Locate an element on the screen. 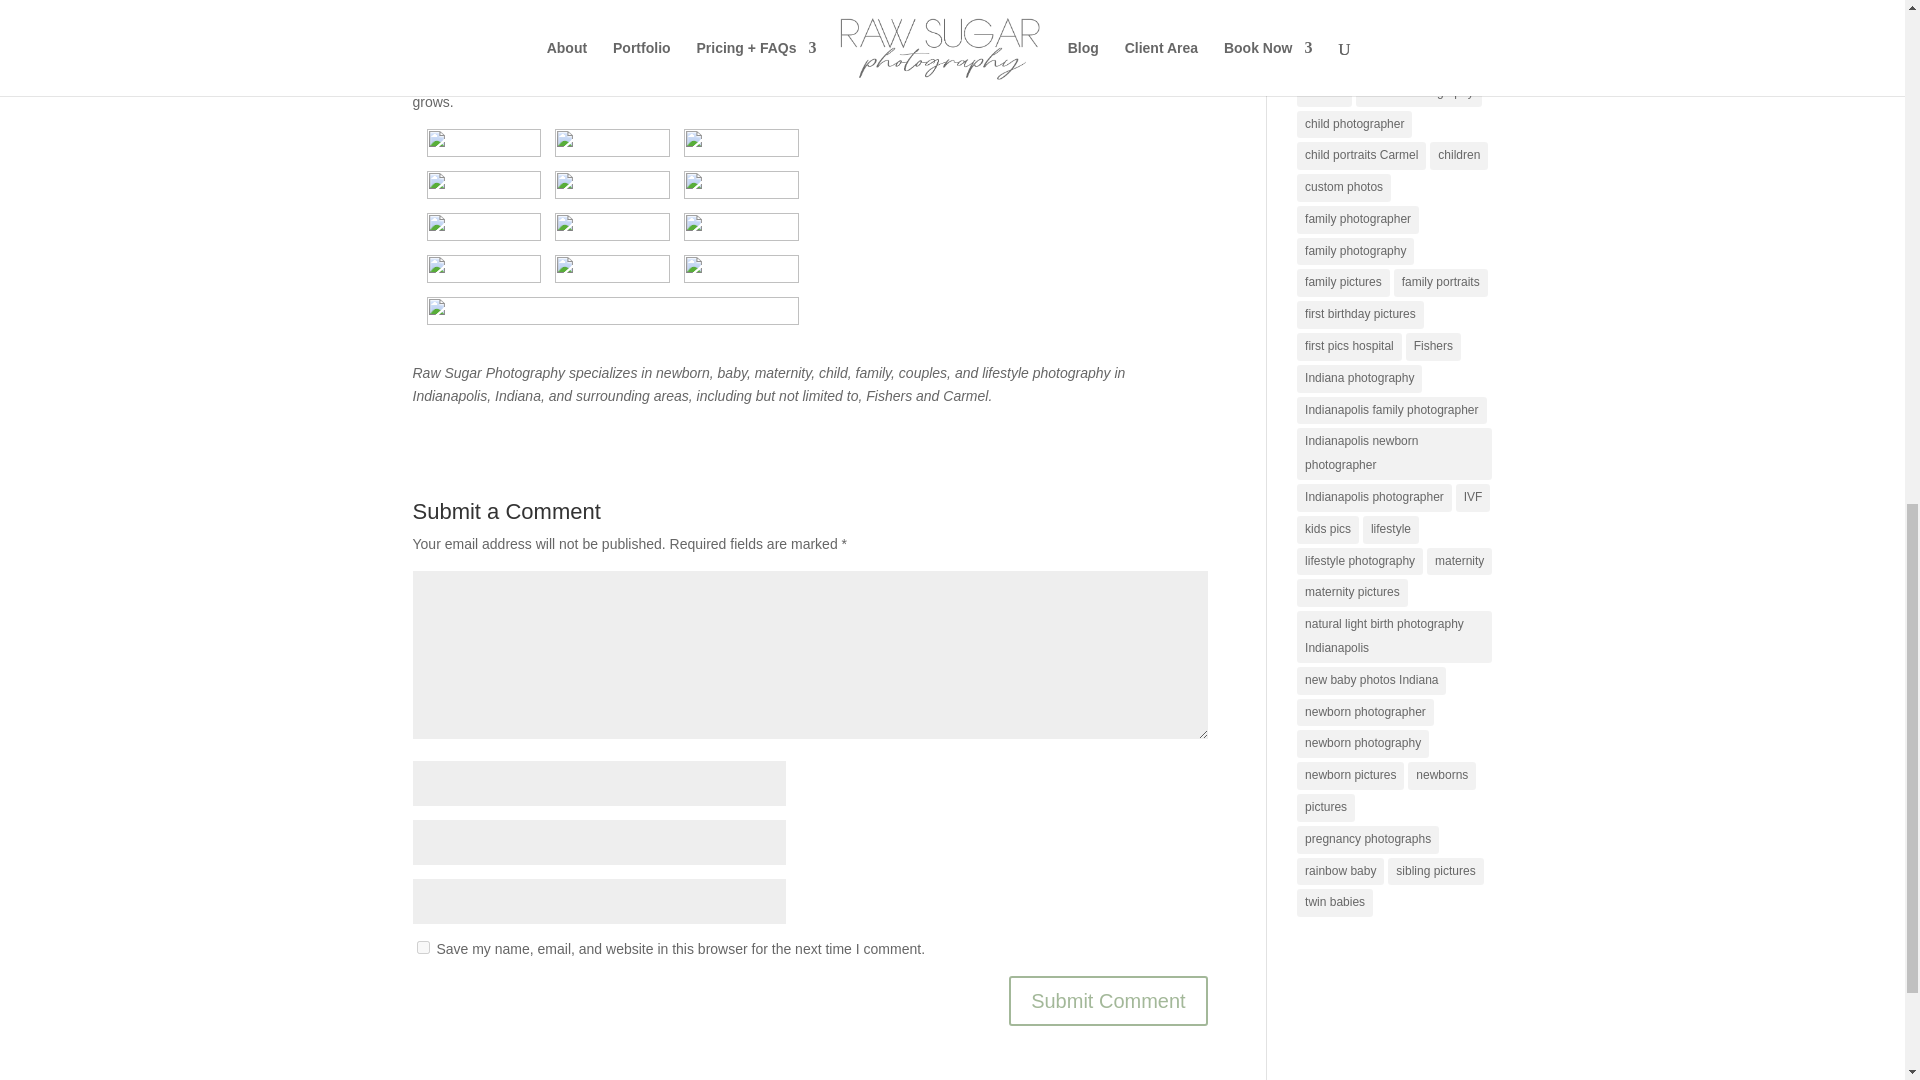  Submit Comment is located at coordinates (1108, 1001).